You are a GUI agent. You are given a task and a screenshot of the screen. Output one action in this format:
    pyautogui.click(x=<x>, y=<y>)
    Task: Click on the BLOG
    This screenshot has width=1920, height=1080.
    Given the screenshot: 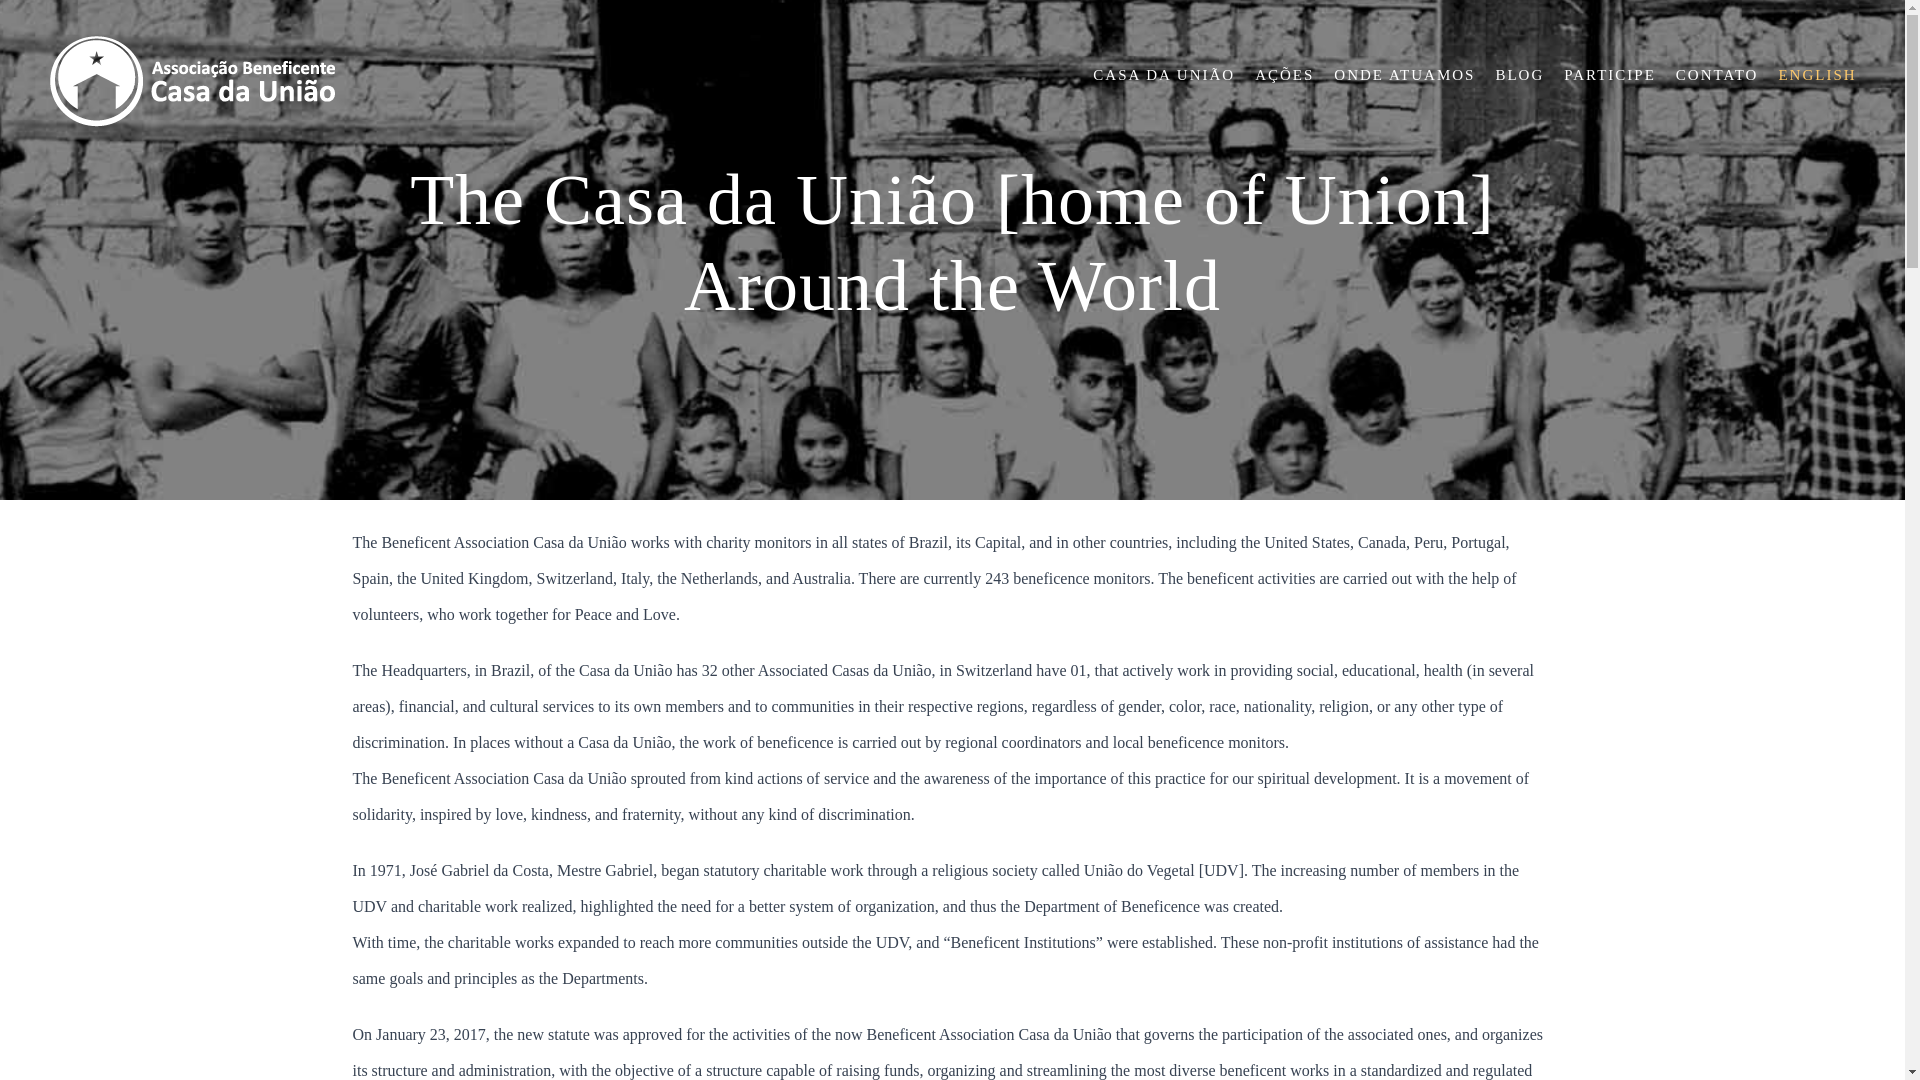 What is the action you would take?
    pyautogui.click(x=1519, y=75)
    